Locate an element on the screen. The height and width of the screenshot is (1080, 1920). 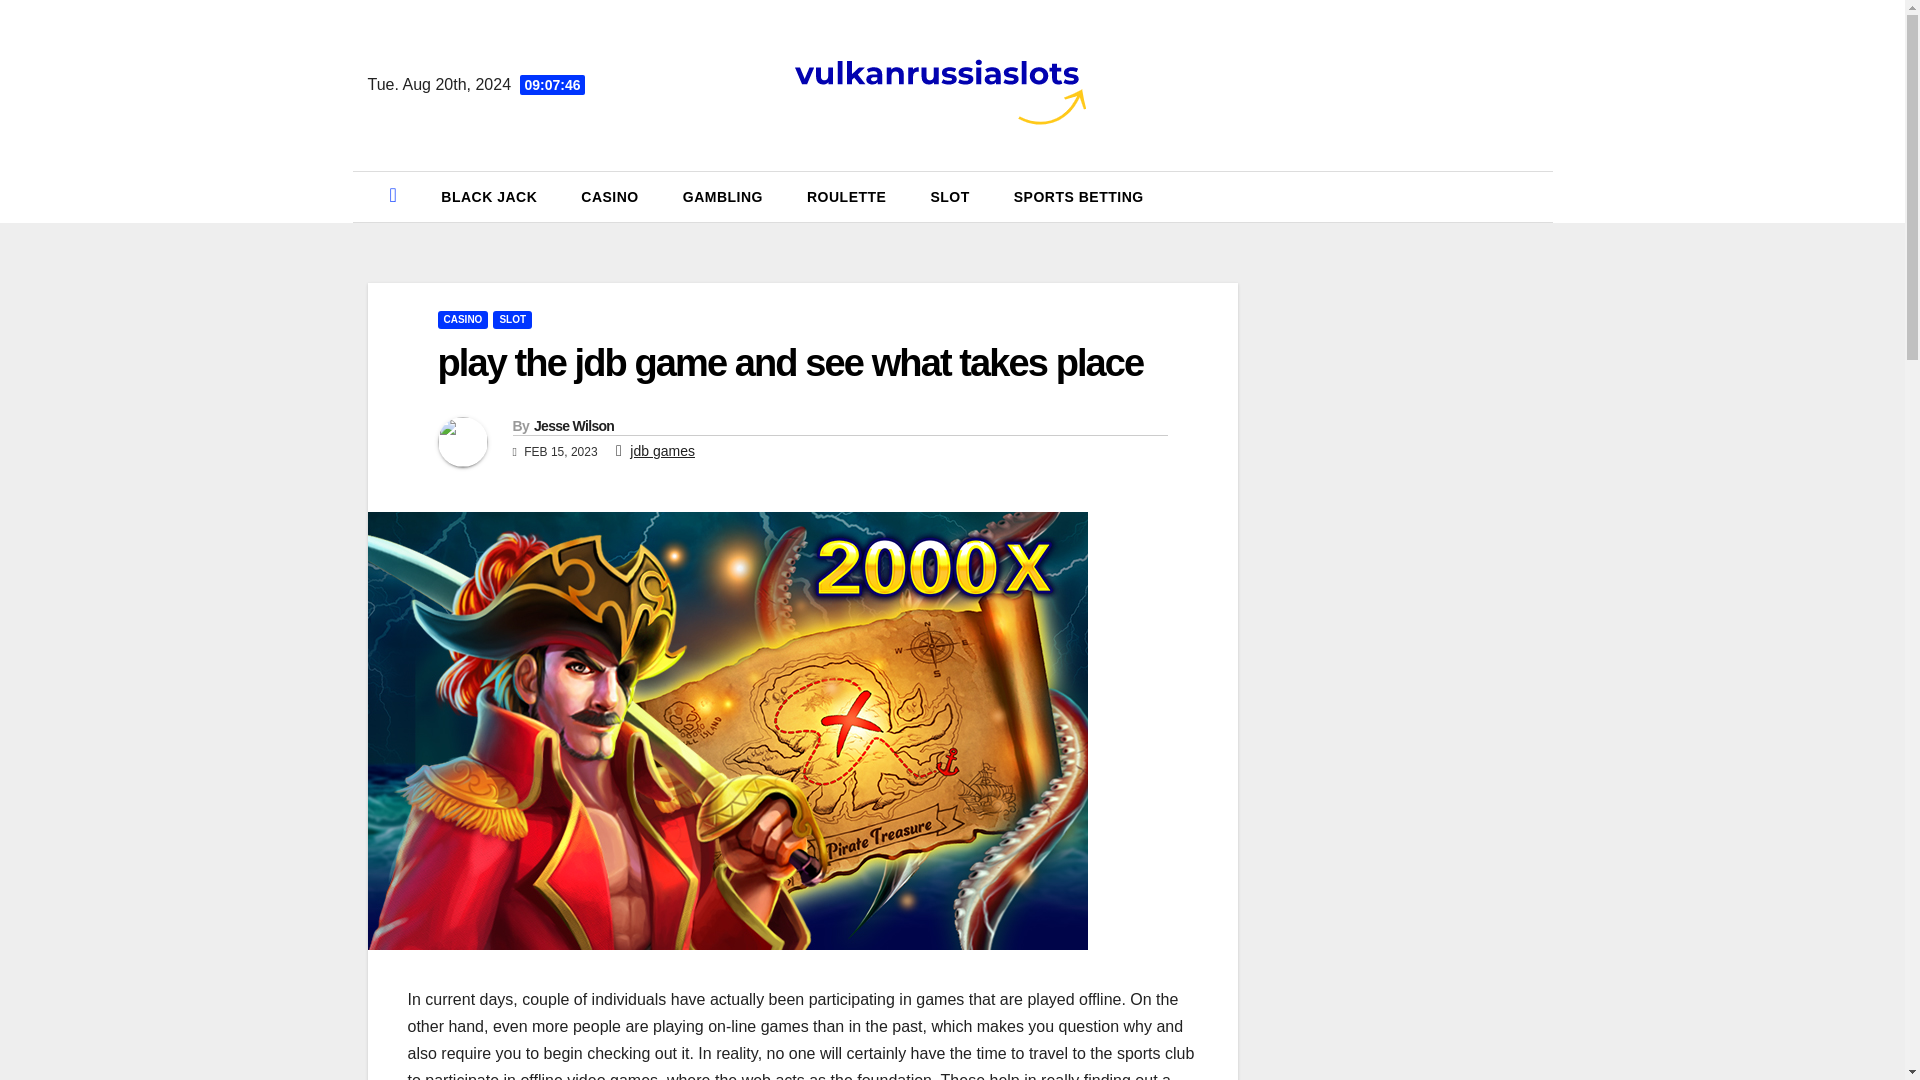
SLOT is located at coordinates (949, 196).